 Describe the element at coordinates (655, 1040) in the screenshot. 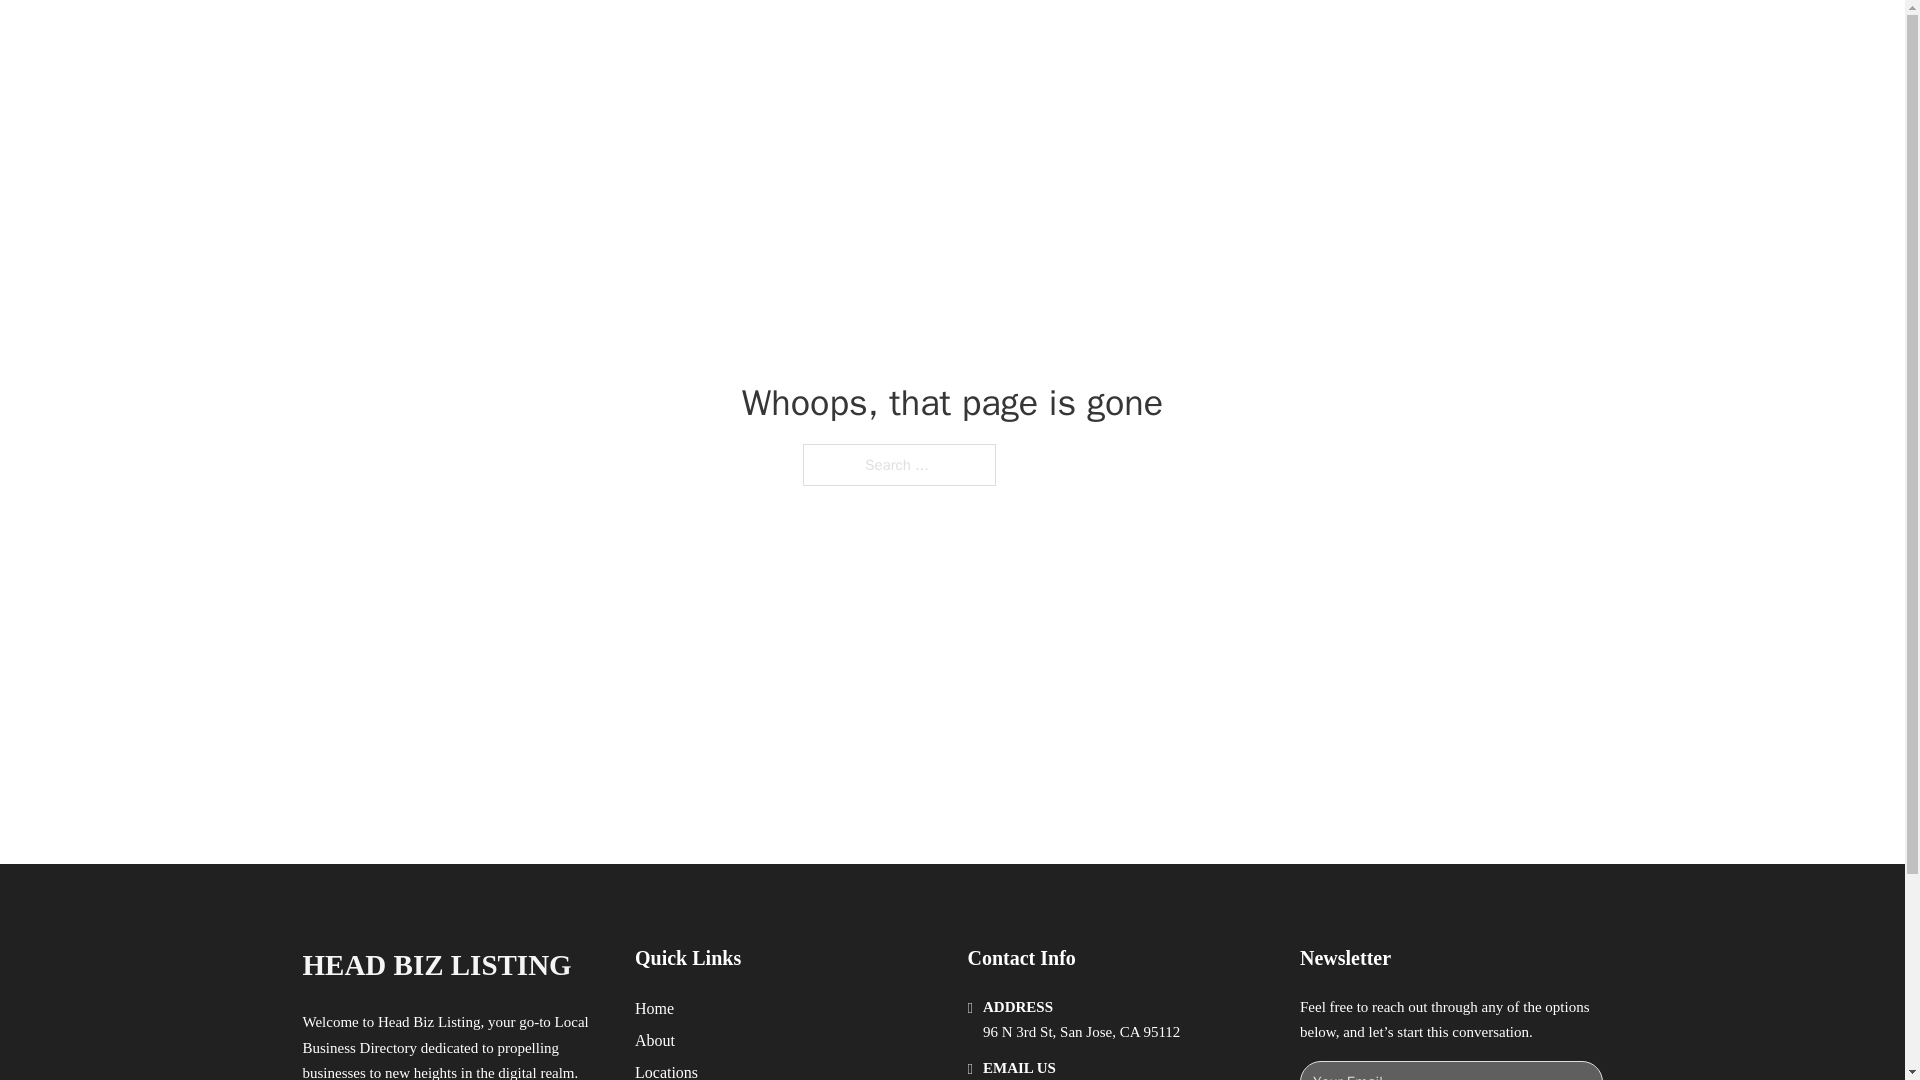

I see `About` at that location.